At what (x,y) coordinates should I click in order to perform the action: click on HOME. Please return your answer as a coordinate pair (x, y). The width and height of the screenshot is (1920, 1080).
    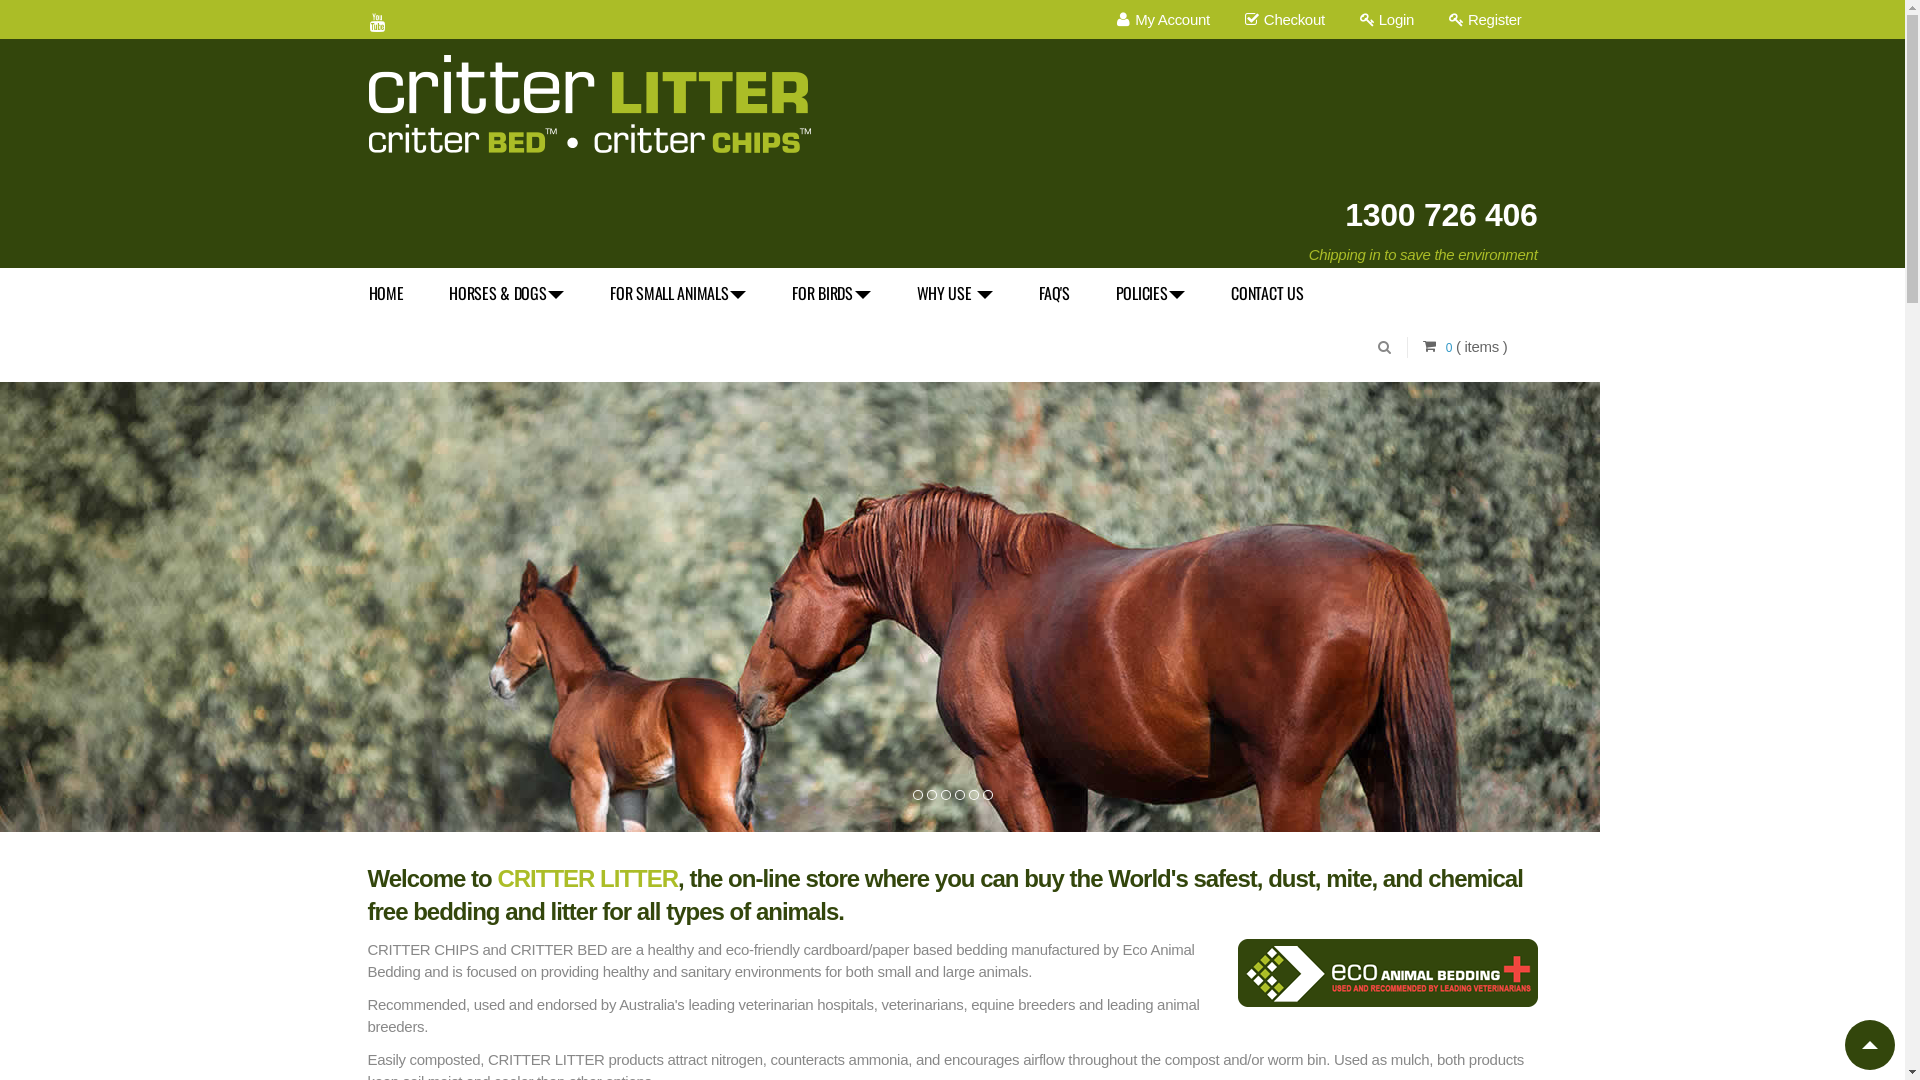
    Looking at the image, I should click on (398, 292).